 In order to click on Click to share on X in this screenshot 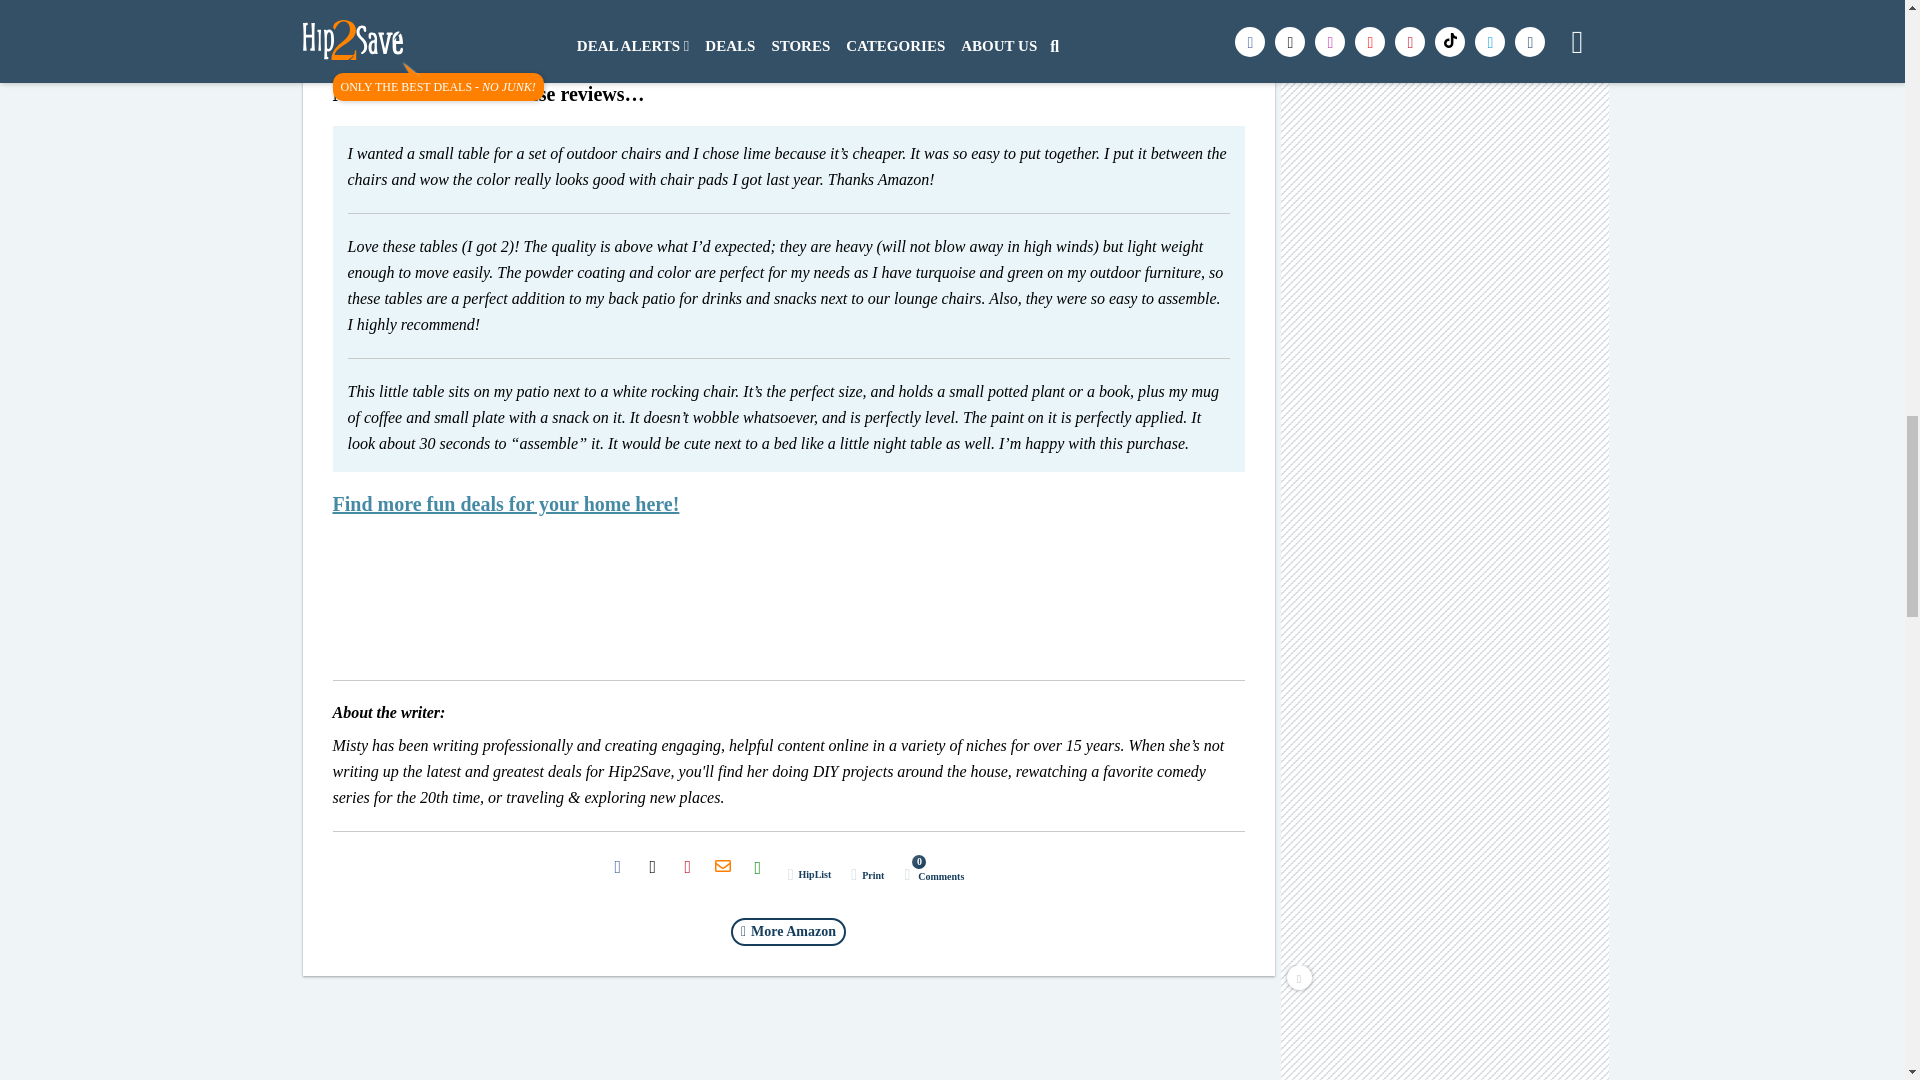, I will do `click(652, 866)`.